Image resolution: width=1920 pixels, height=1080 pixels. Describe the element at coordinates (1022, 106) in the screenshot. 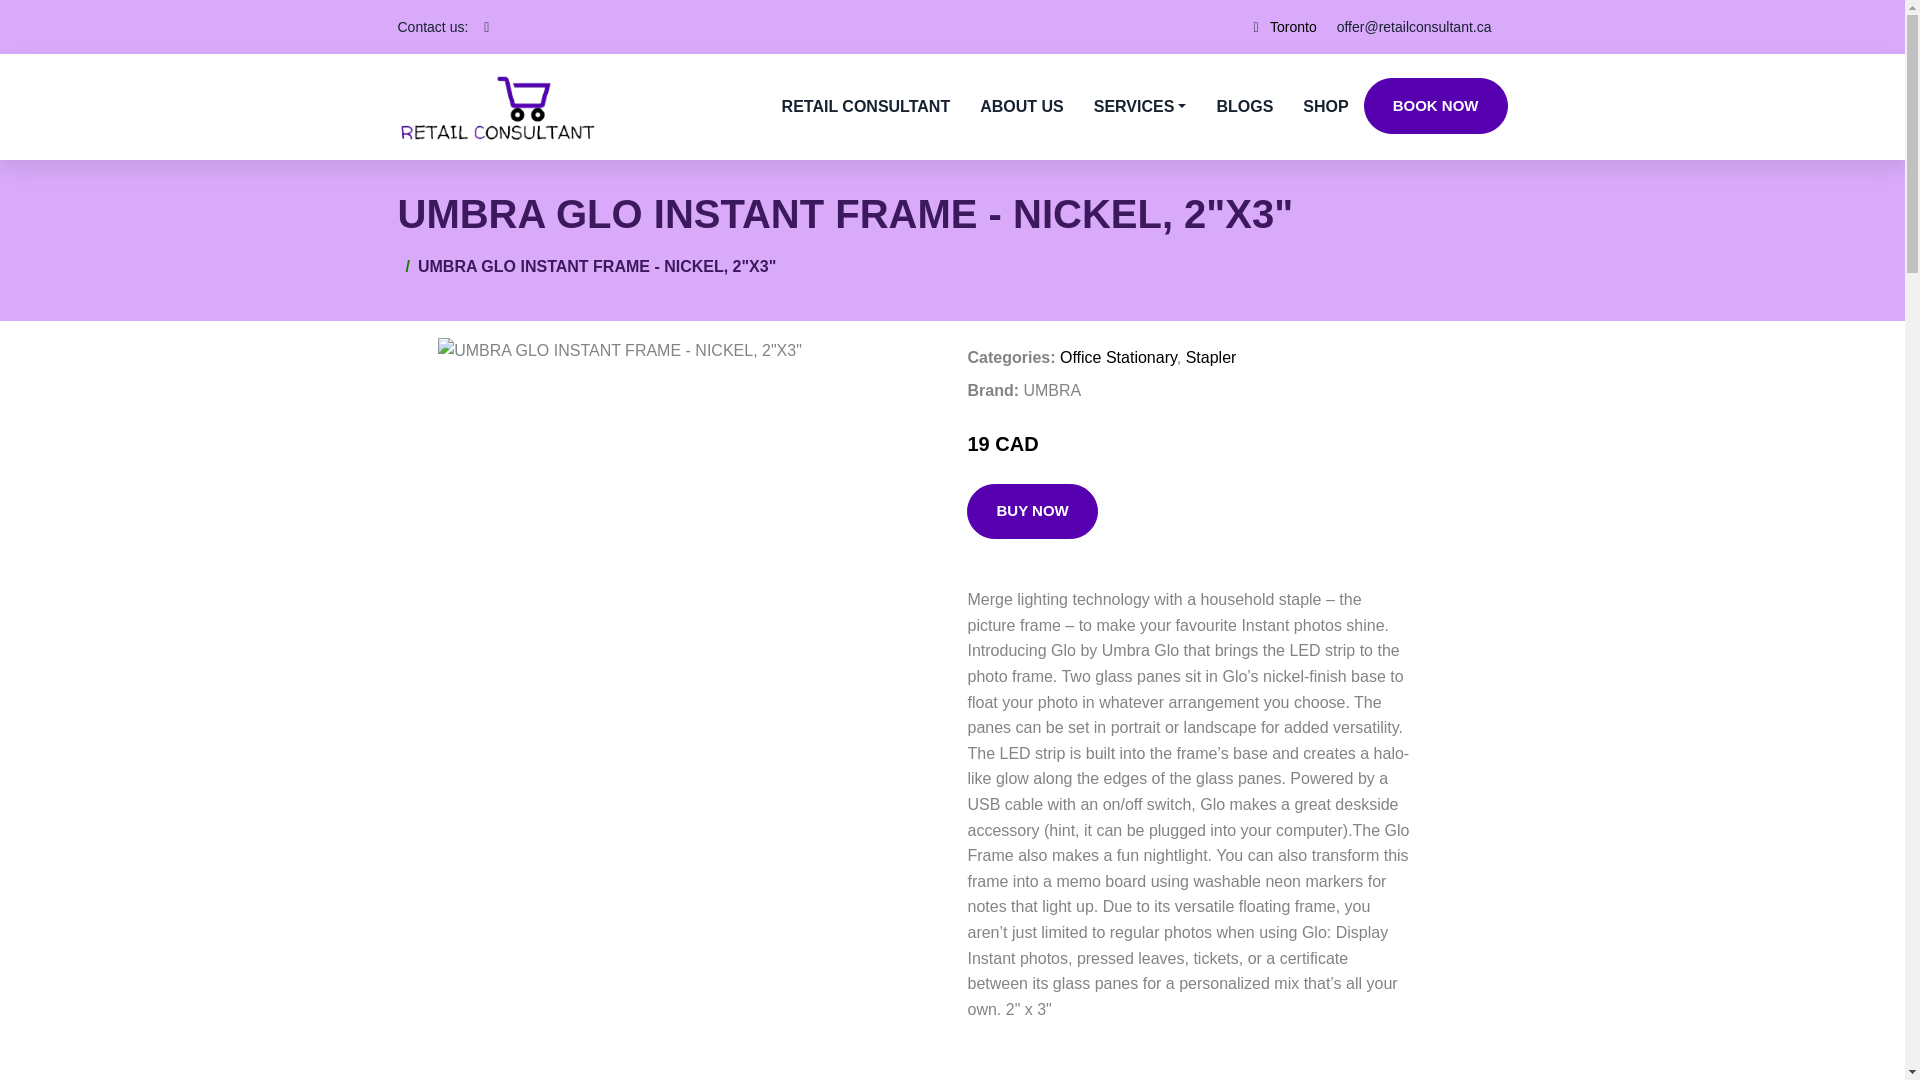

I see `ABOUT US` at that location.